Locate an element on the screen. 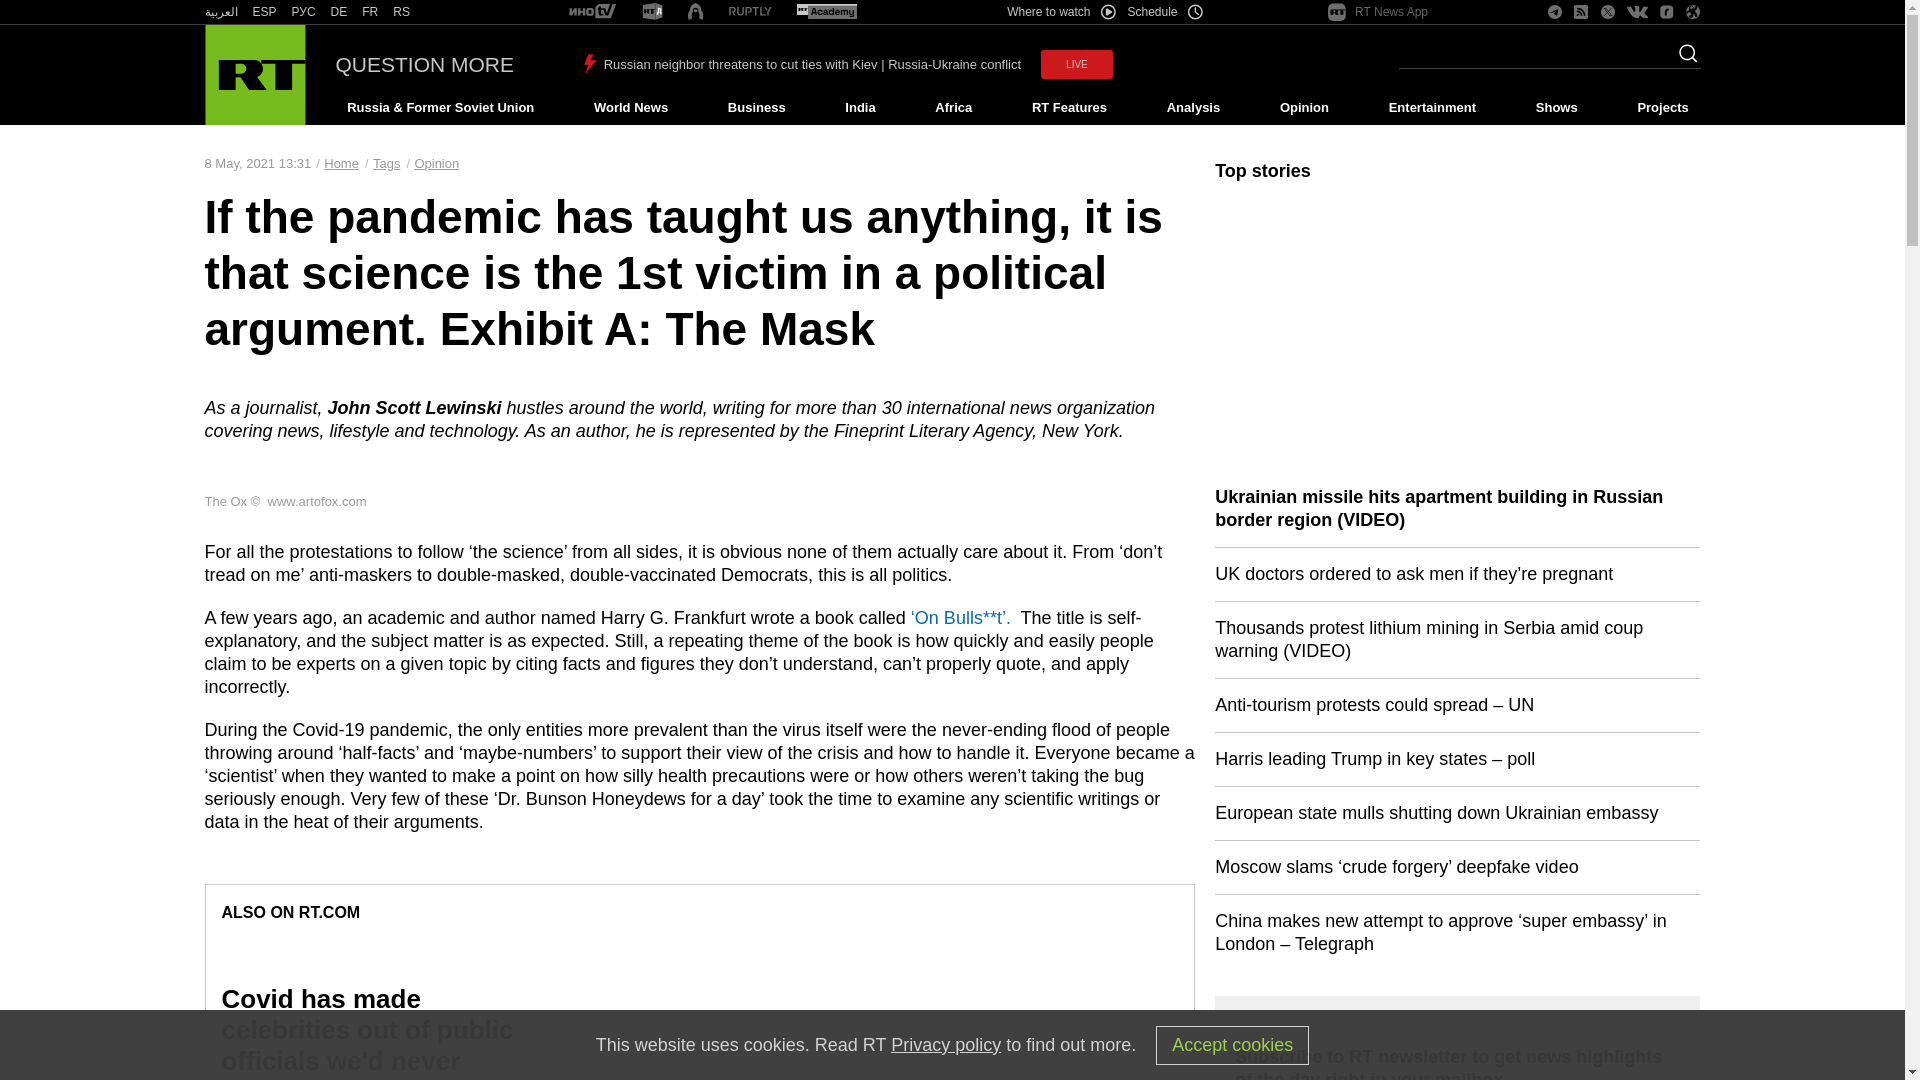 This screenshot has height=1080, width=1920. RT  is located at coordinates (304, 12).